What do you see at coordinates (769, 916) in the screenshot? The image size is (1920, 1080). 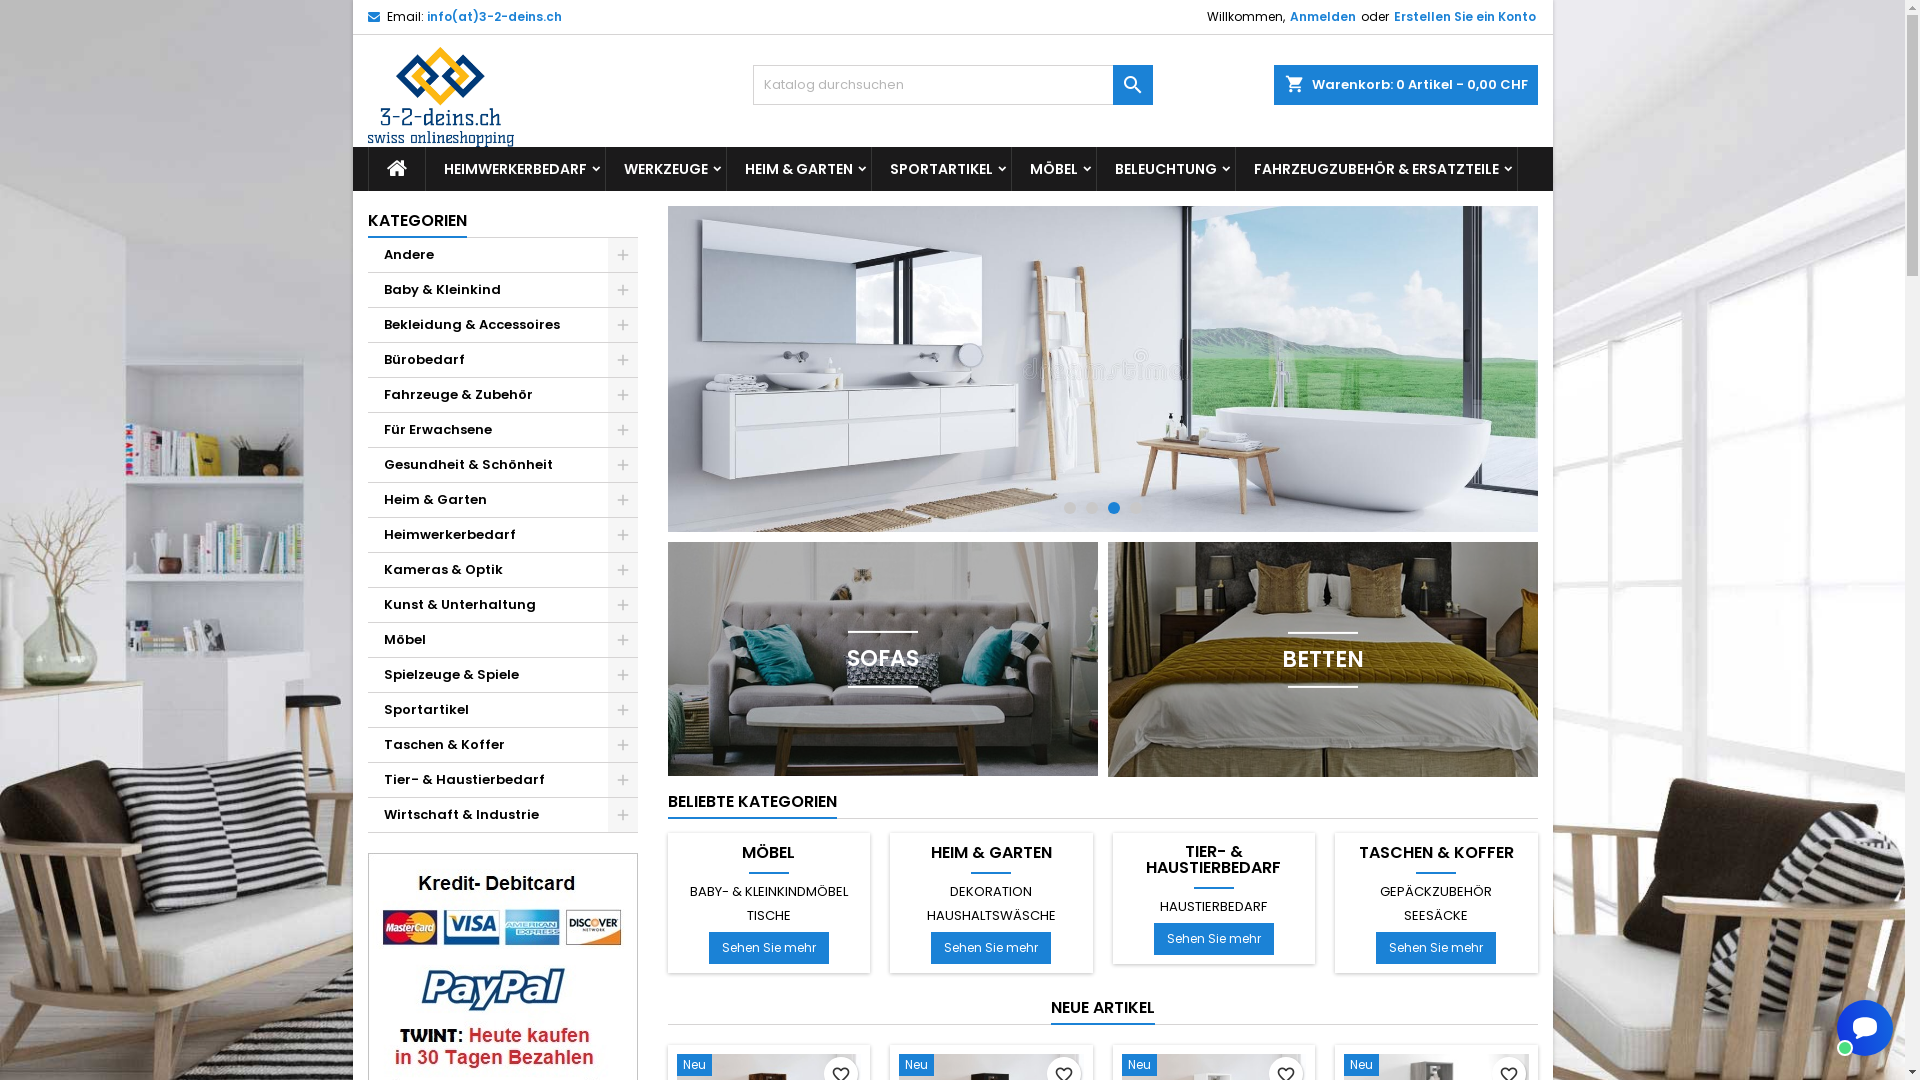 I see `TISCHE` at bounding box center [769, 916].